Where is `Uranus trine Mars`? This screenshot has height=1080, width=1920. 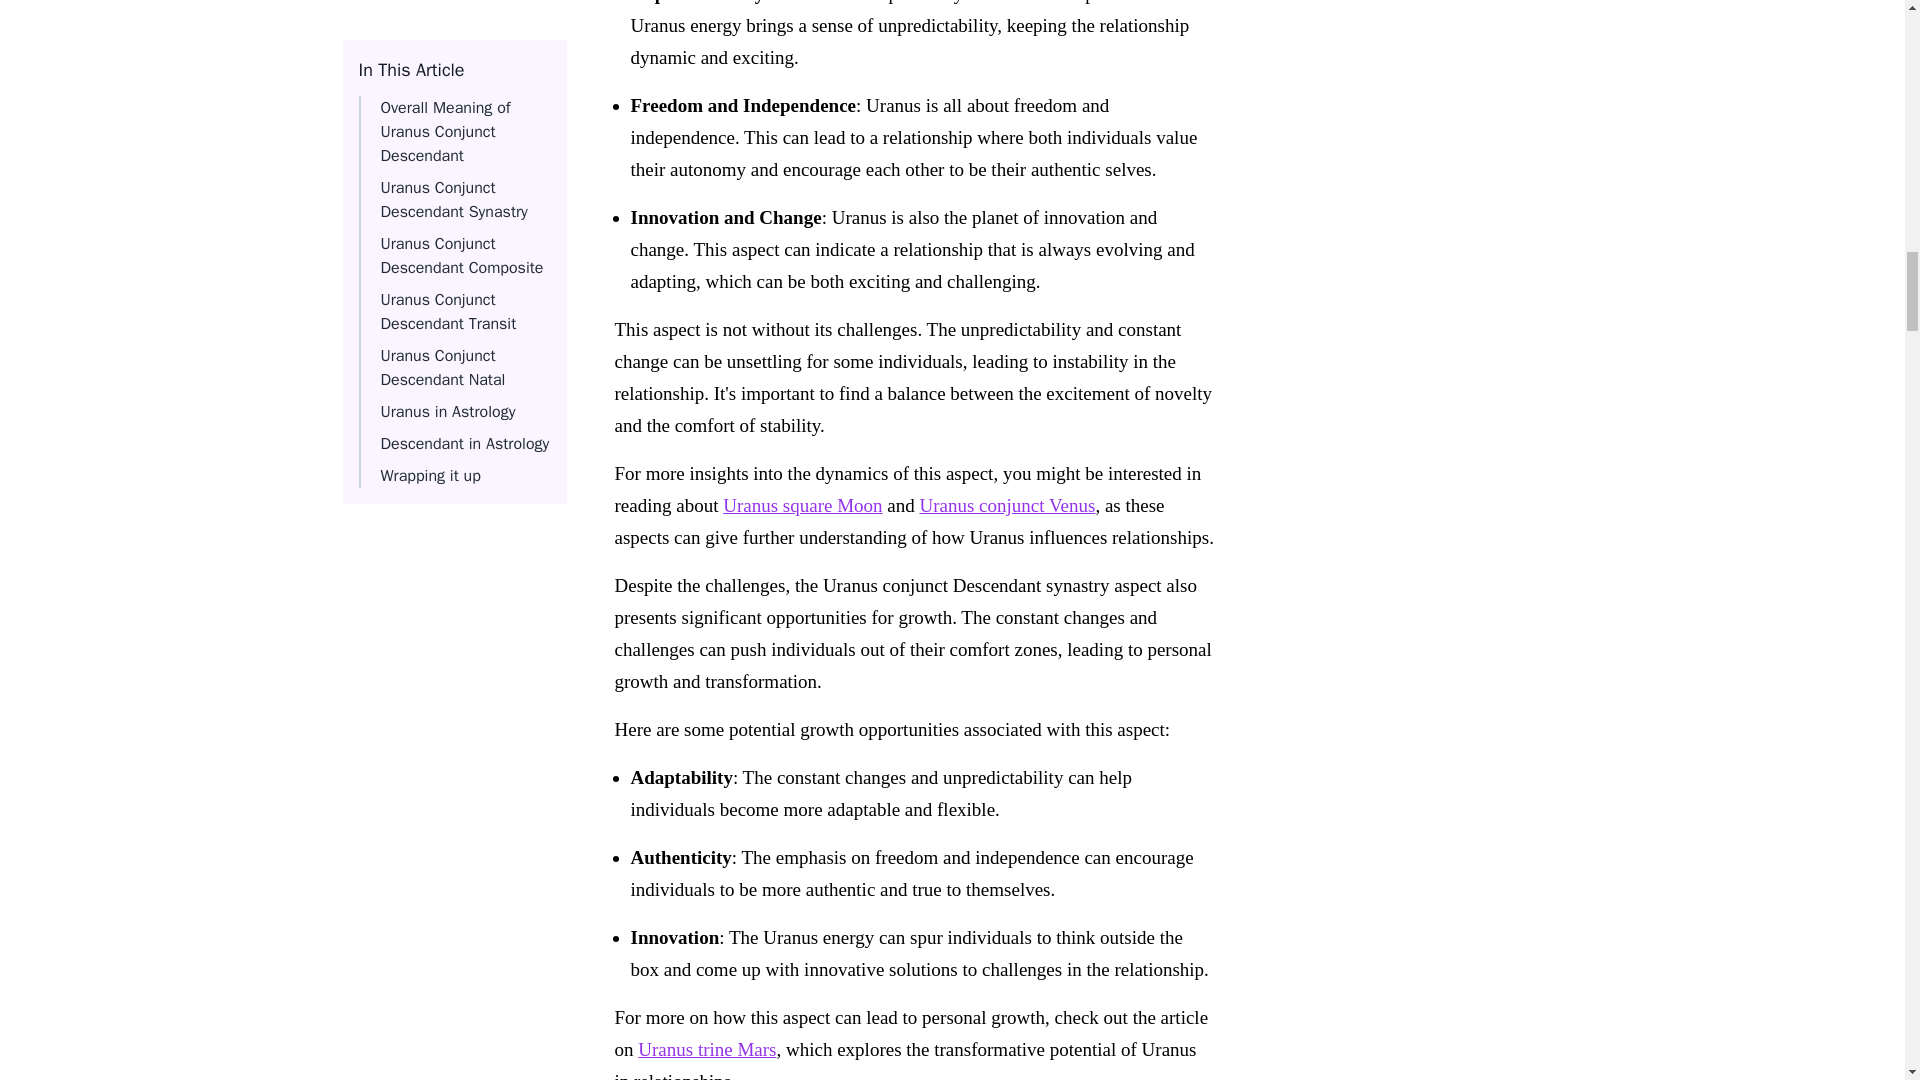 Uranus trine Mars is located at coordinates (706, 1048).